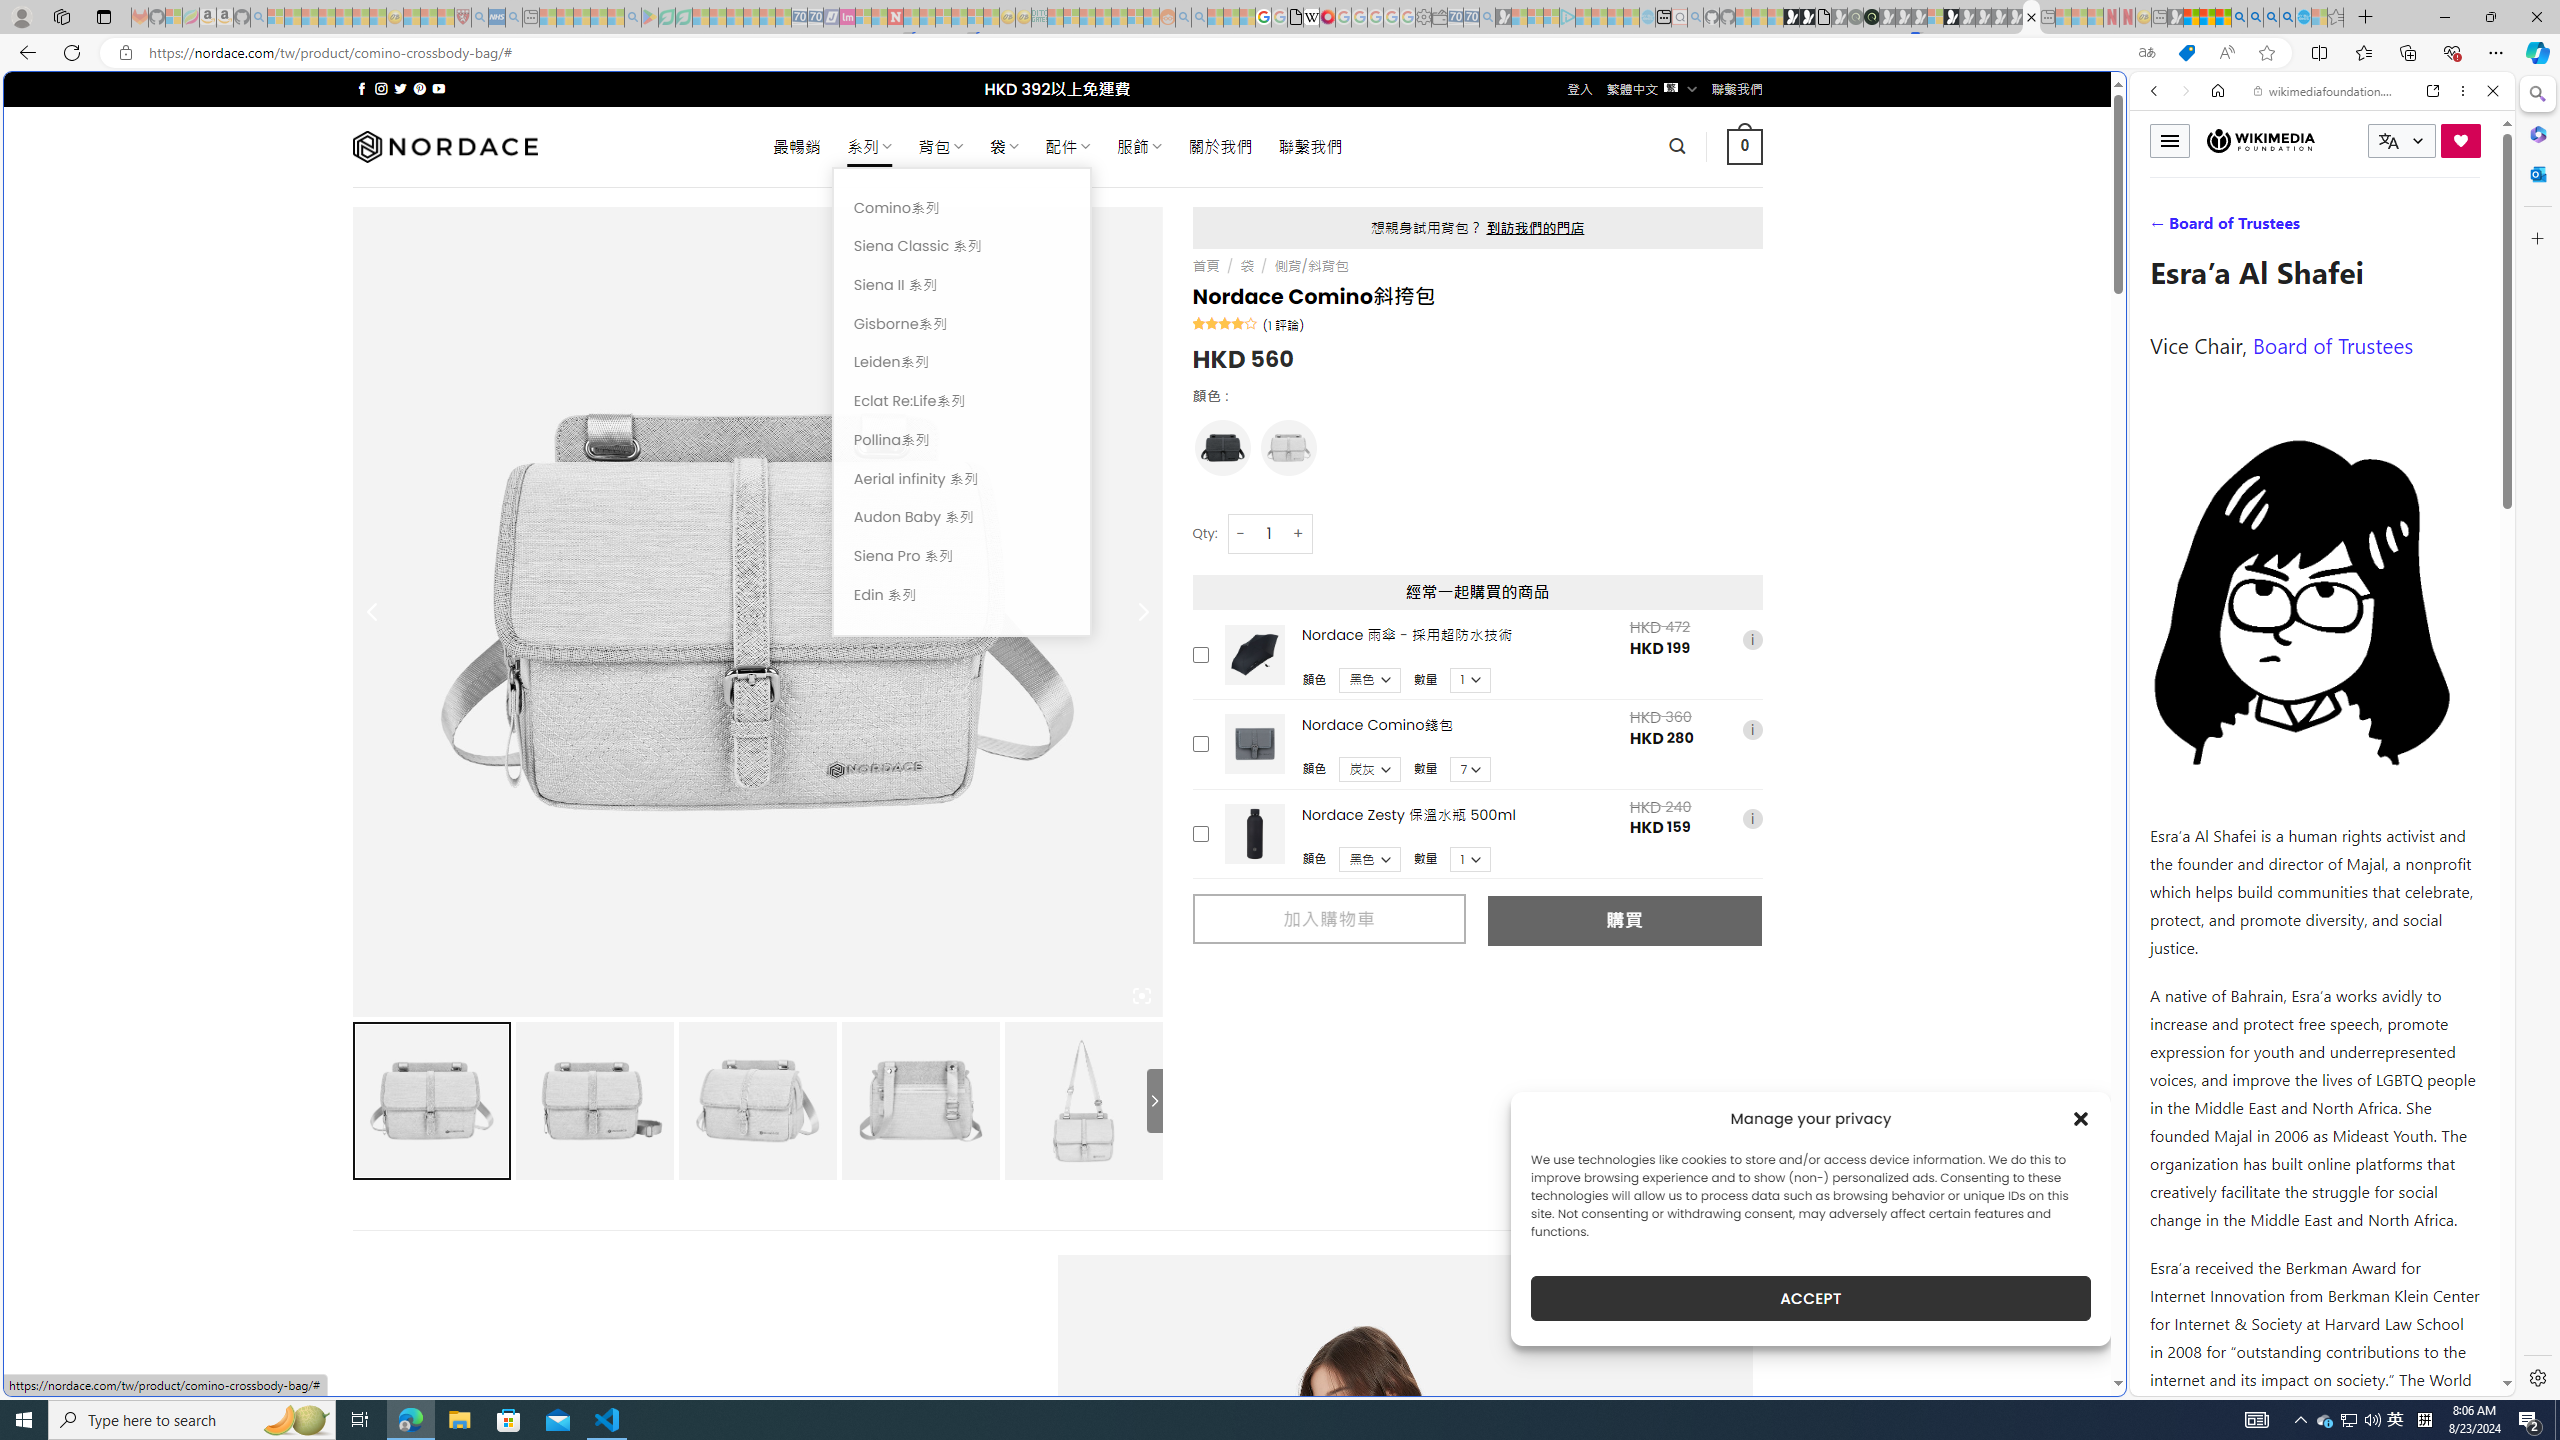  What do you see at coordinates (1199, 17) in the screenshot?
I see `Utah sues federal government - Search - Sleeping` at bounding box center [1199, 17].